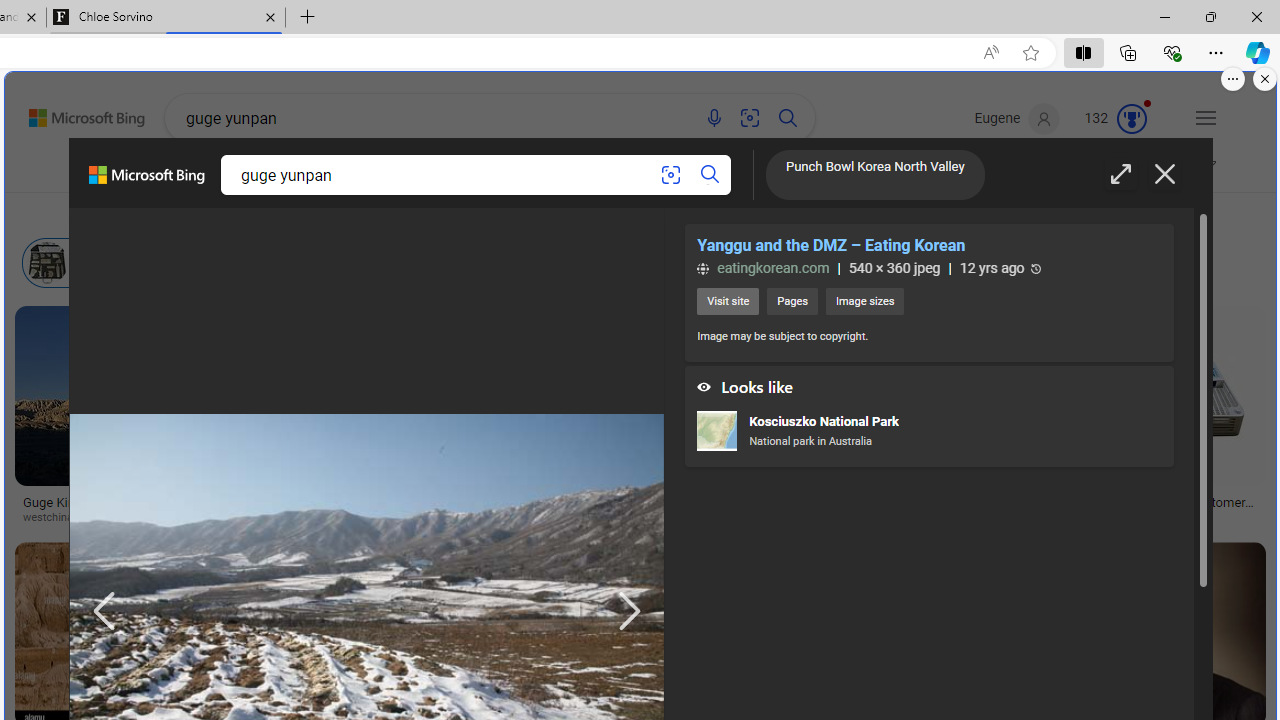  What do you see at coordinates (714, 118) in the screenshot?
I see `Search using voice` at bounding box center [714, 118].